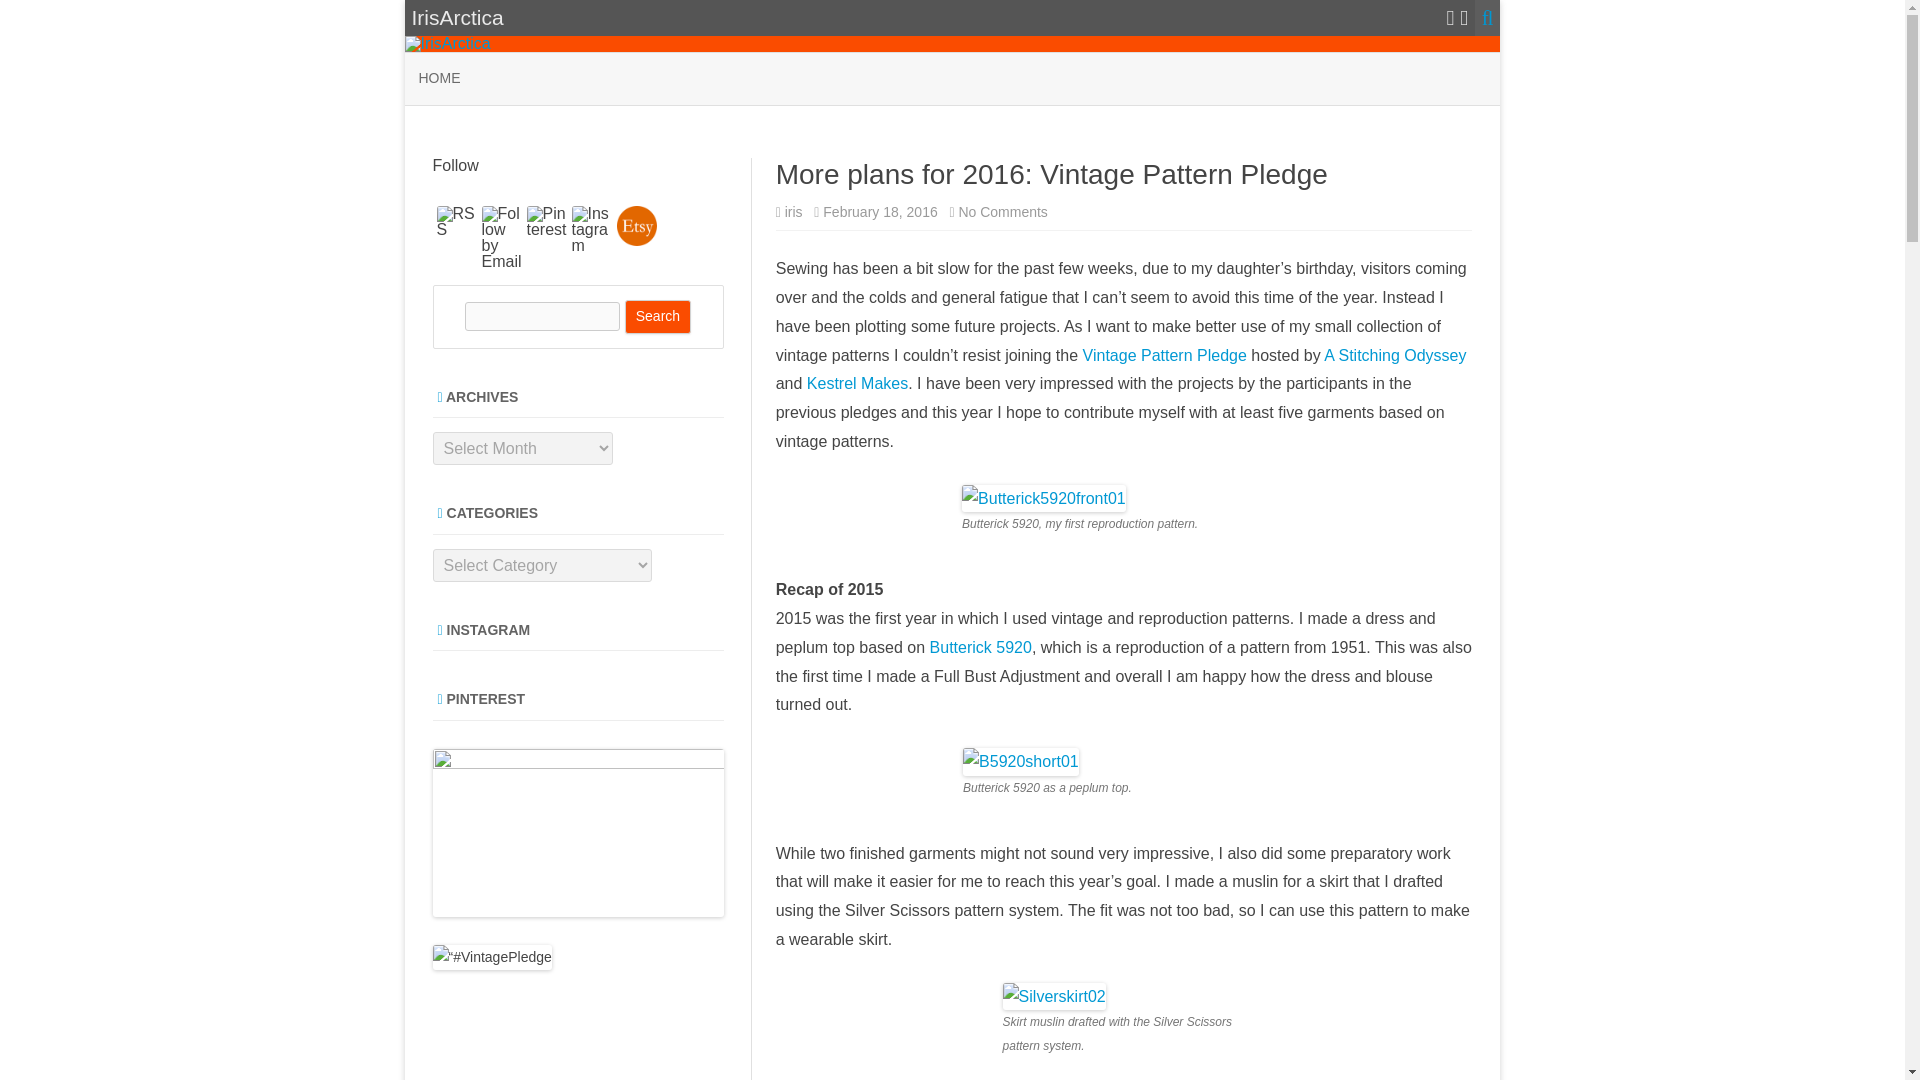  What do you see at coordinates (1166, 354) in the screenshot?
I see `Search` at bounding box center [1166, 354].